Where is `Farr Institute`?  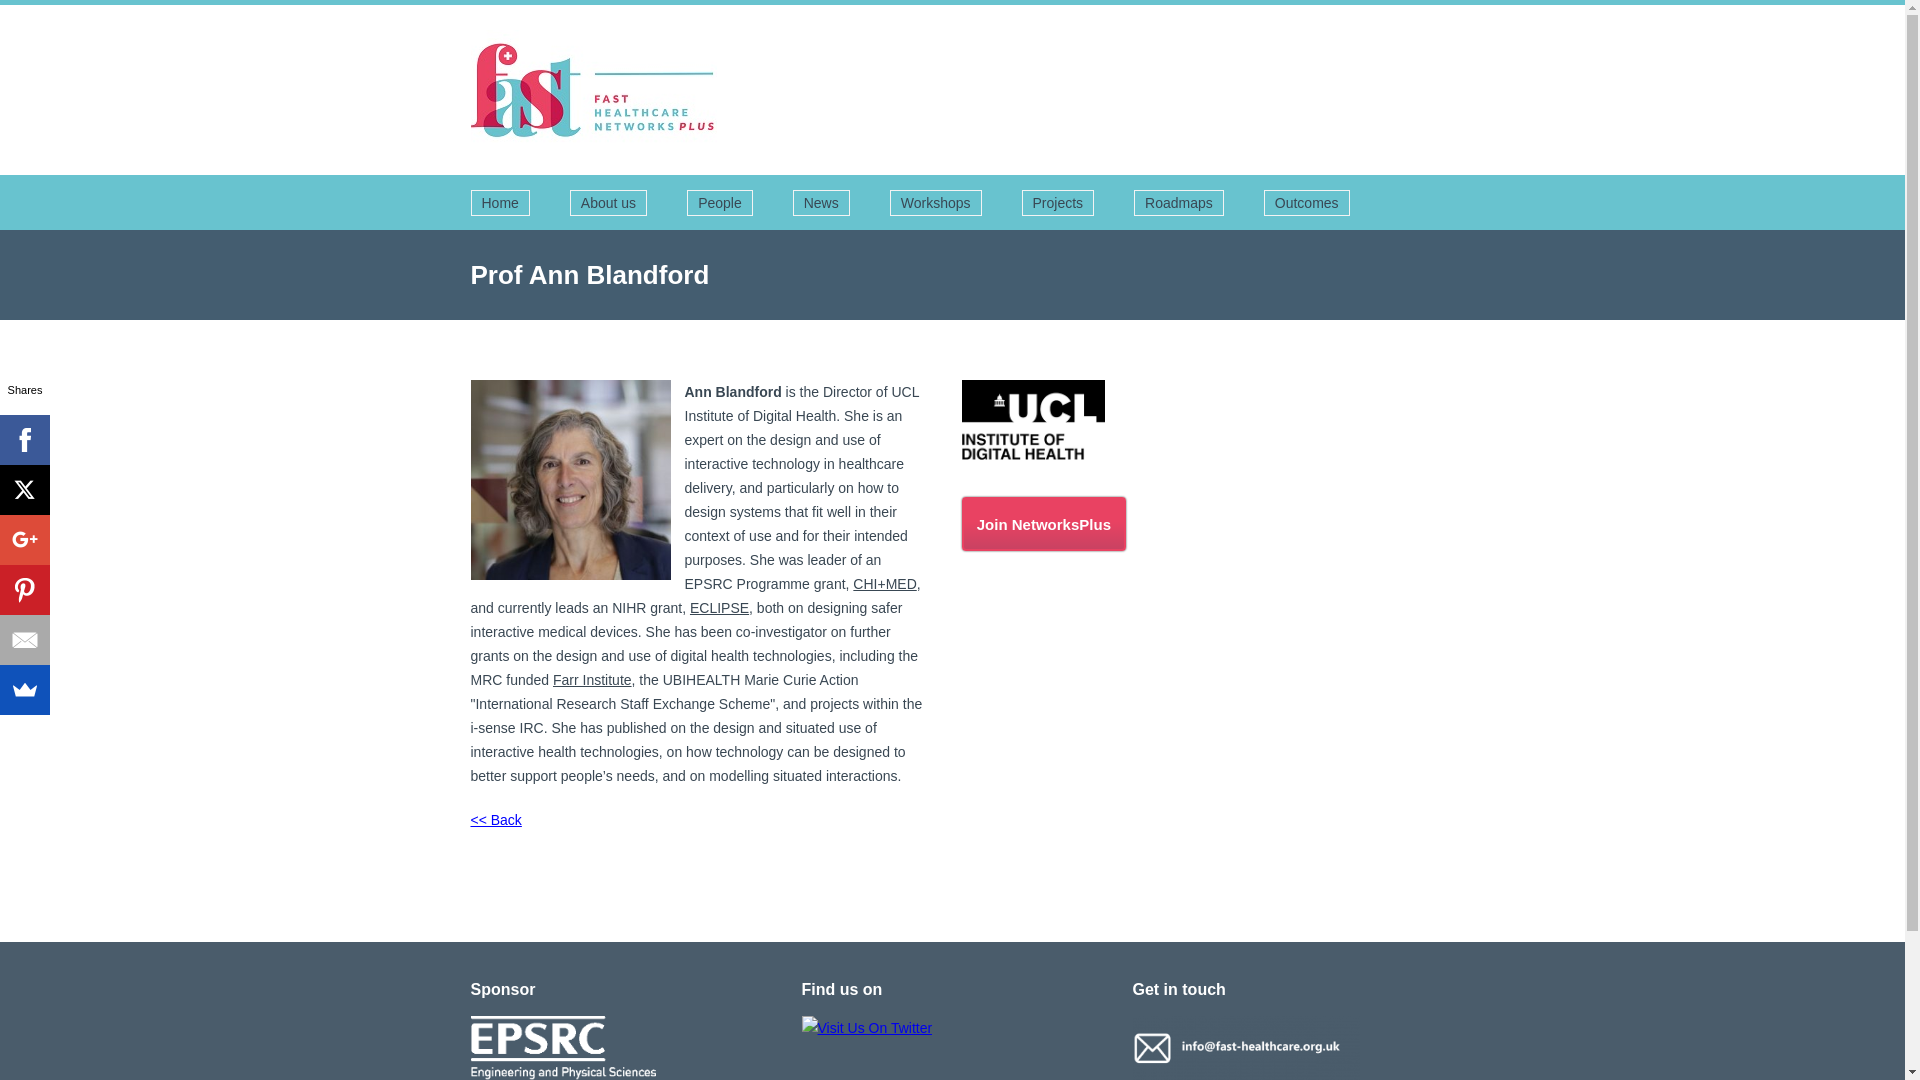
Farr Institute is located at coordinates (592, 679).